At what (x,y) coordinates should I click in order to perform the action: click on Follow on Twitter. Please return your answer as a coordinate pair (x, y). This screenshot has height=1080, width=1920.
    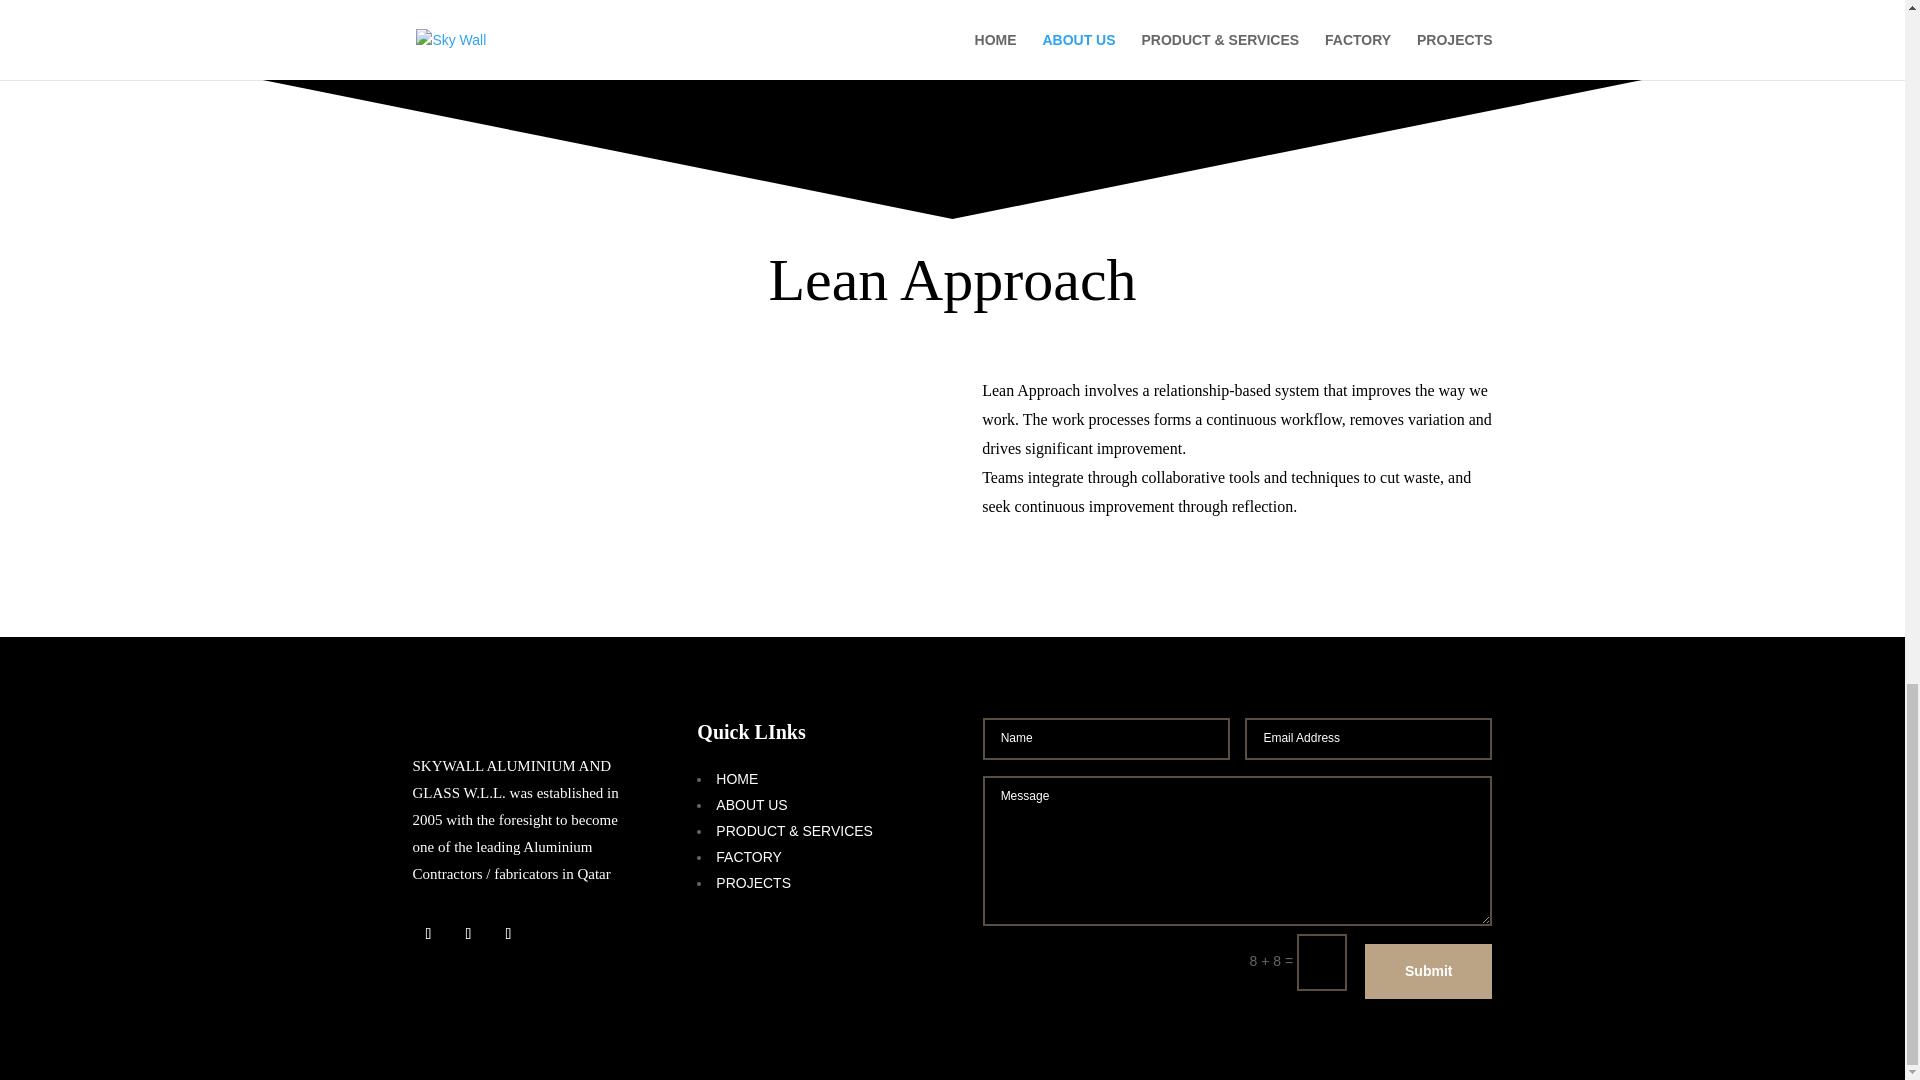
    Looking at the image, I should click on (467, 934).